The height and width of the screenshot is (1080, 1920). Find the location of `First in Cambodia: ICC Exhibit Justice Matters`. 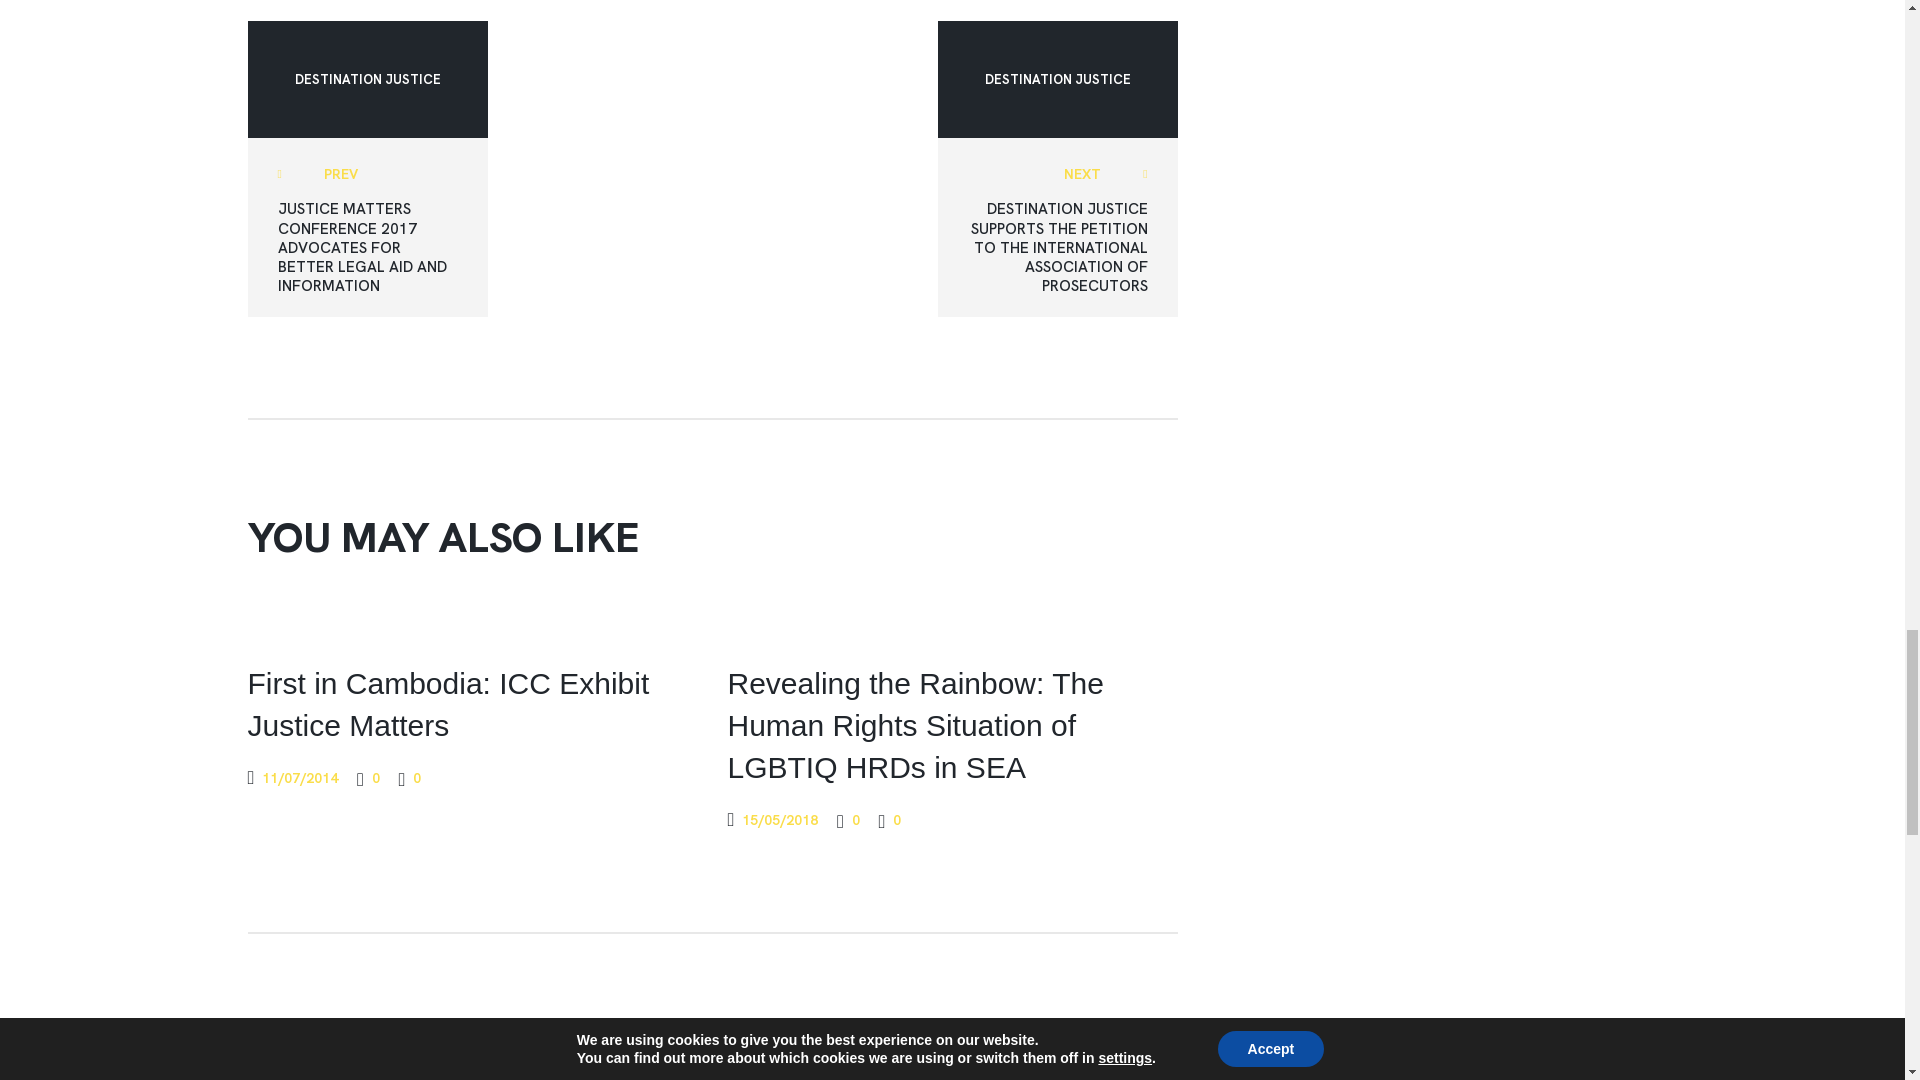

First in Cambodia: ICC Exhibit Justice Matters is located at coordinates (472, 705).